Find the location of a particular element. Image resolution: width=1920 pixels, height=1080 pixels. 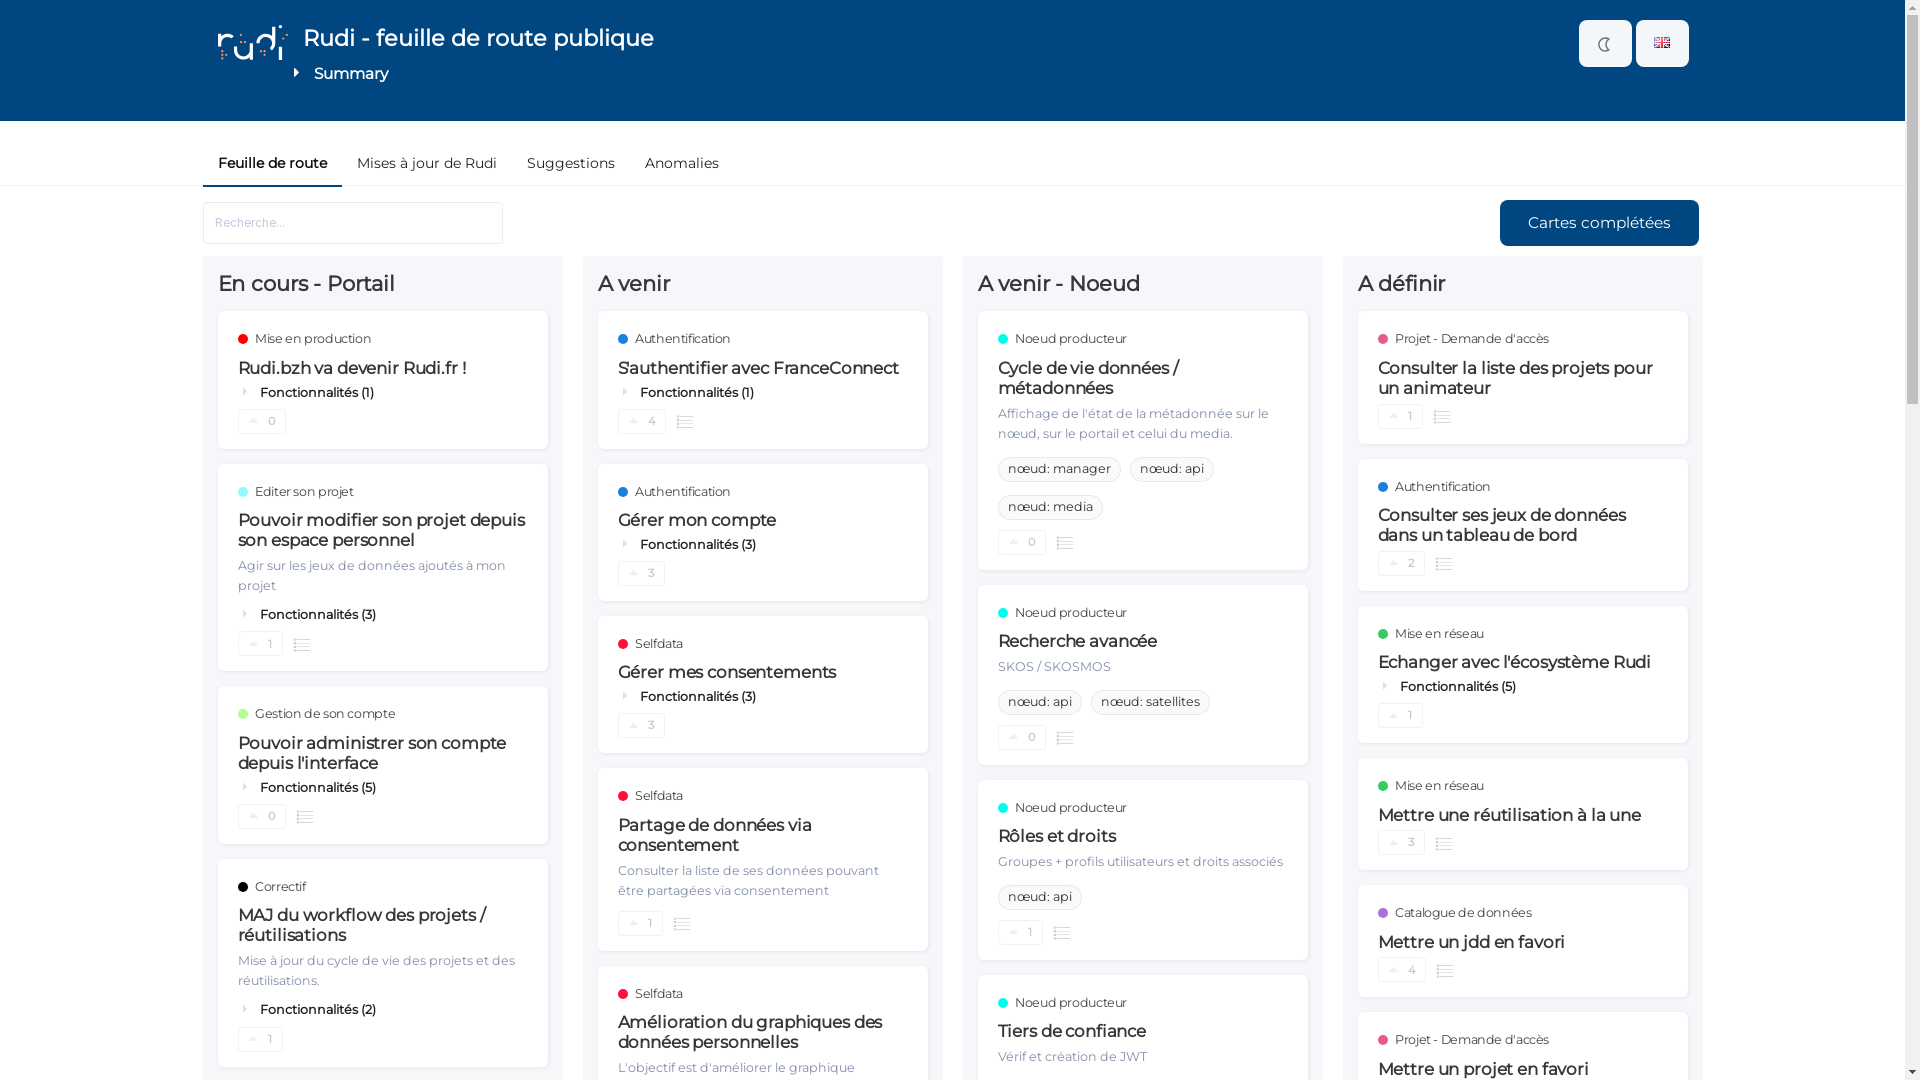

2 is located at coordinates (1402, 564).